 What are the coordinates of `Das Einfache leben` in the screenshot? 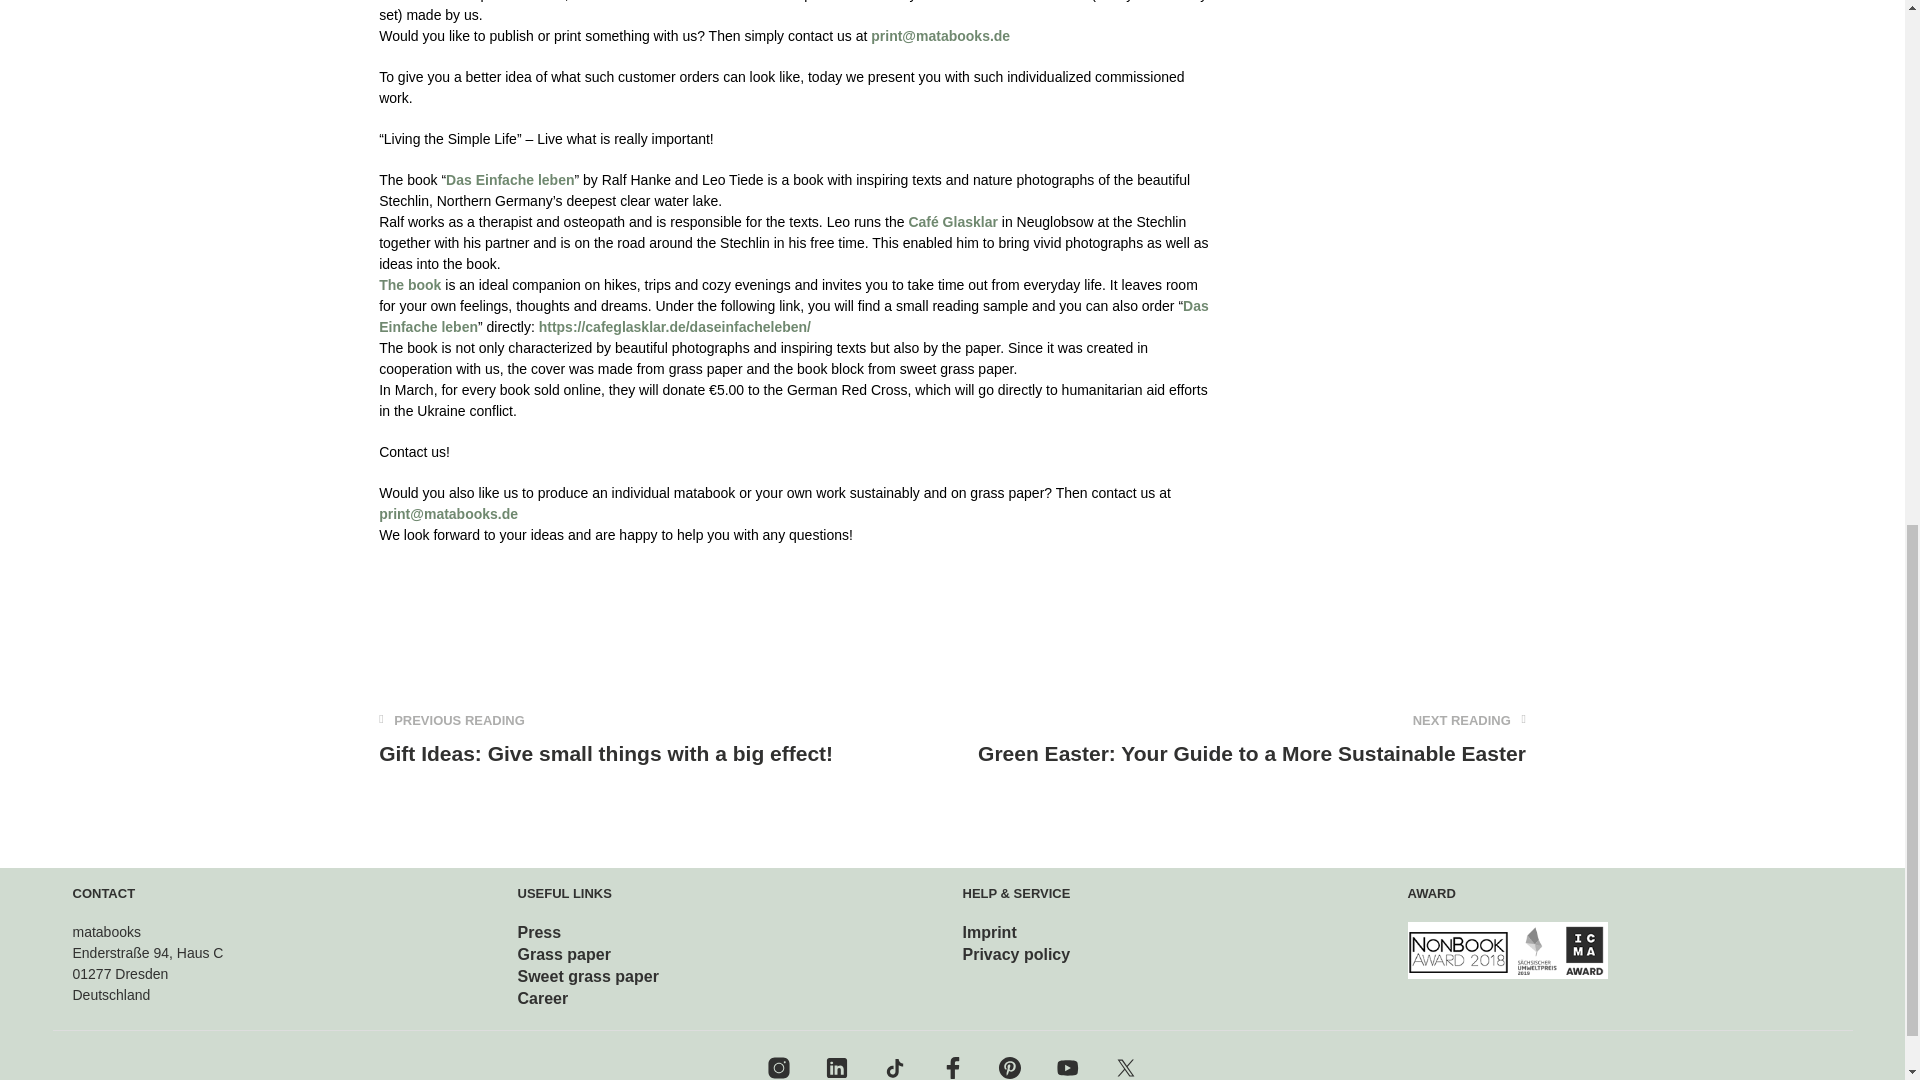 It's located at (510, 179).